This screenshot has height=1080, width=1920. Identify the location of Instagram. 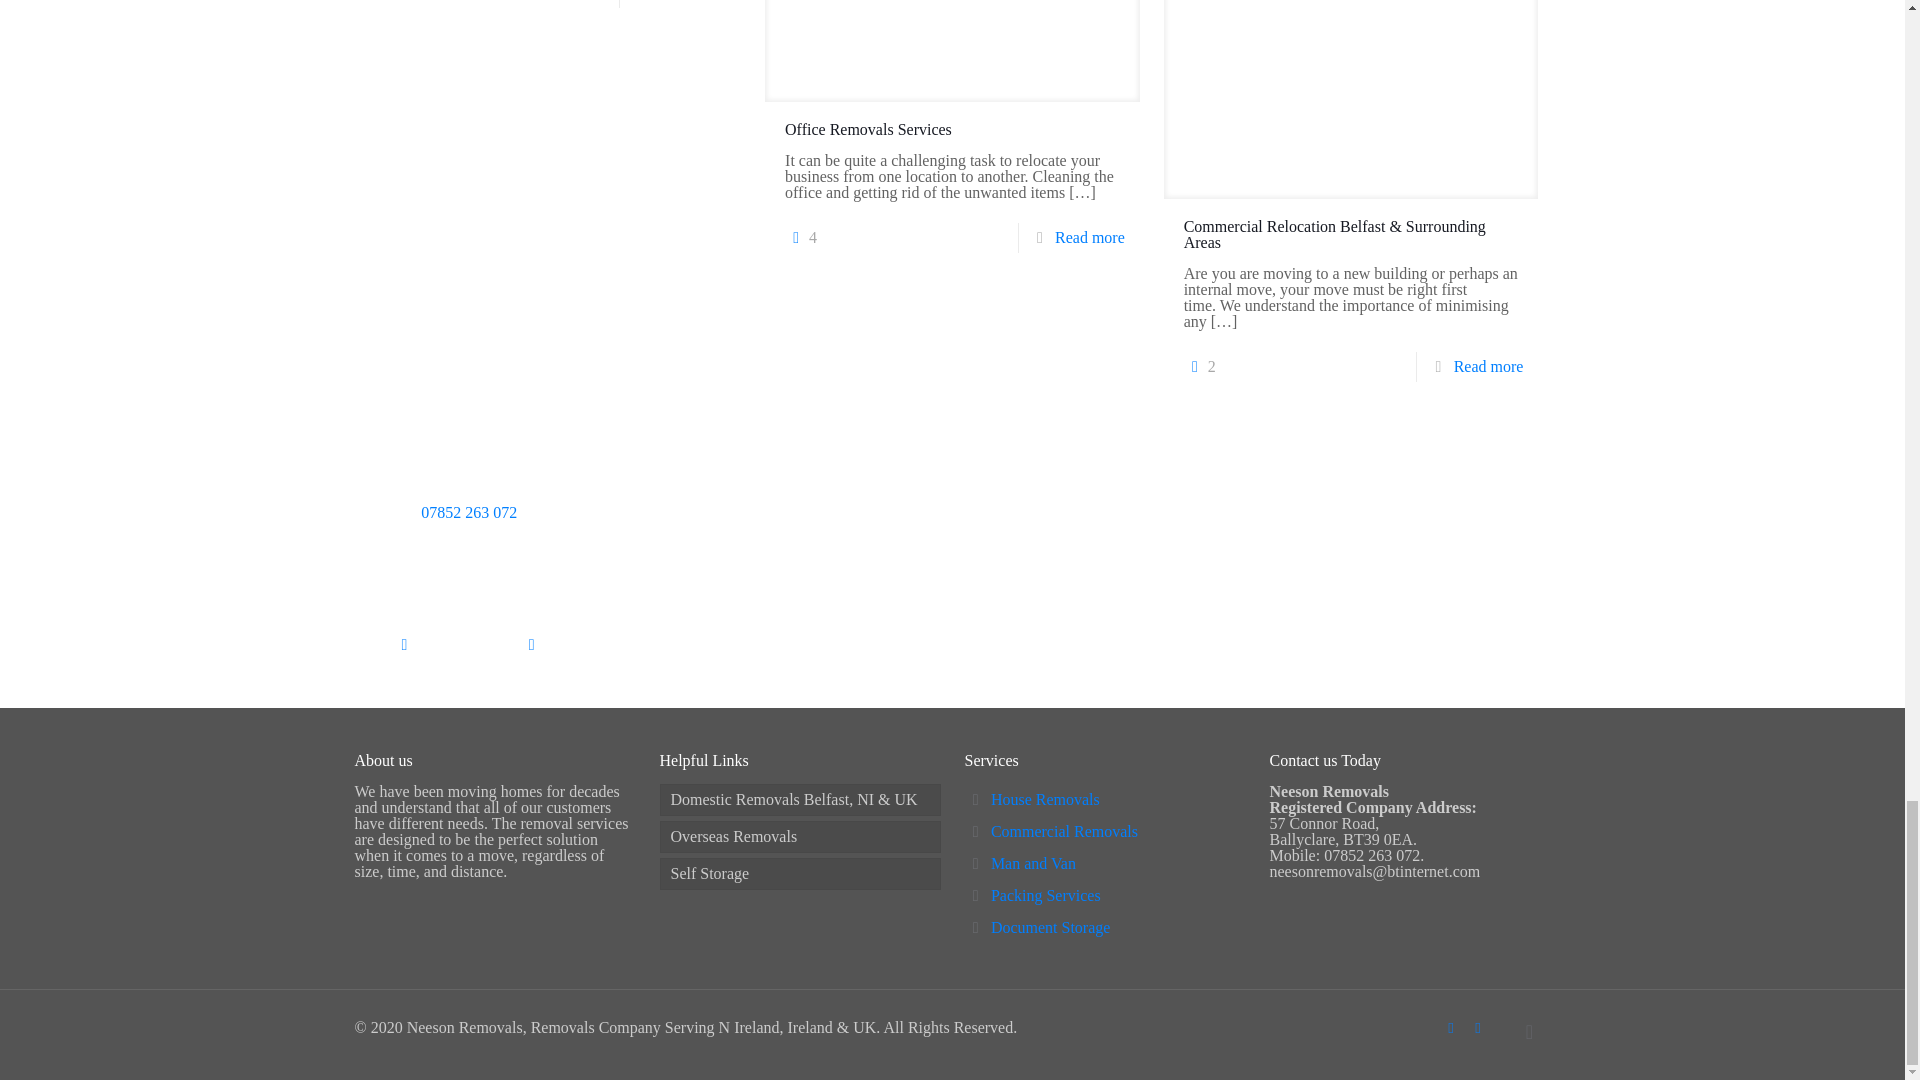
(1478, 1027).